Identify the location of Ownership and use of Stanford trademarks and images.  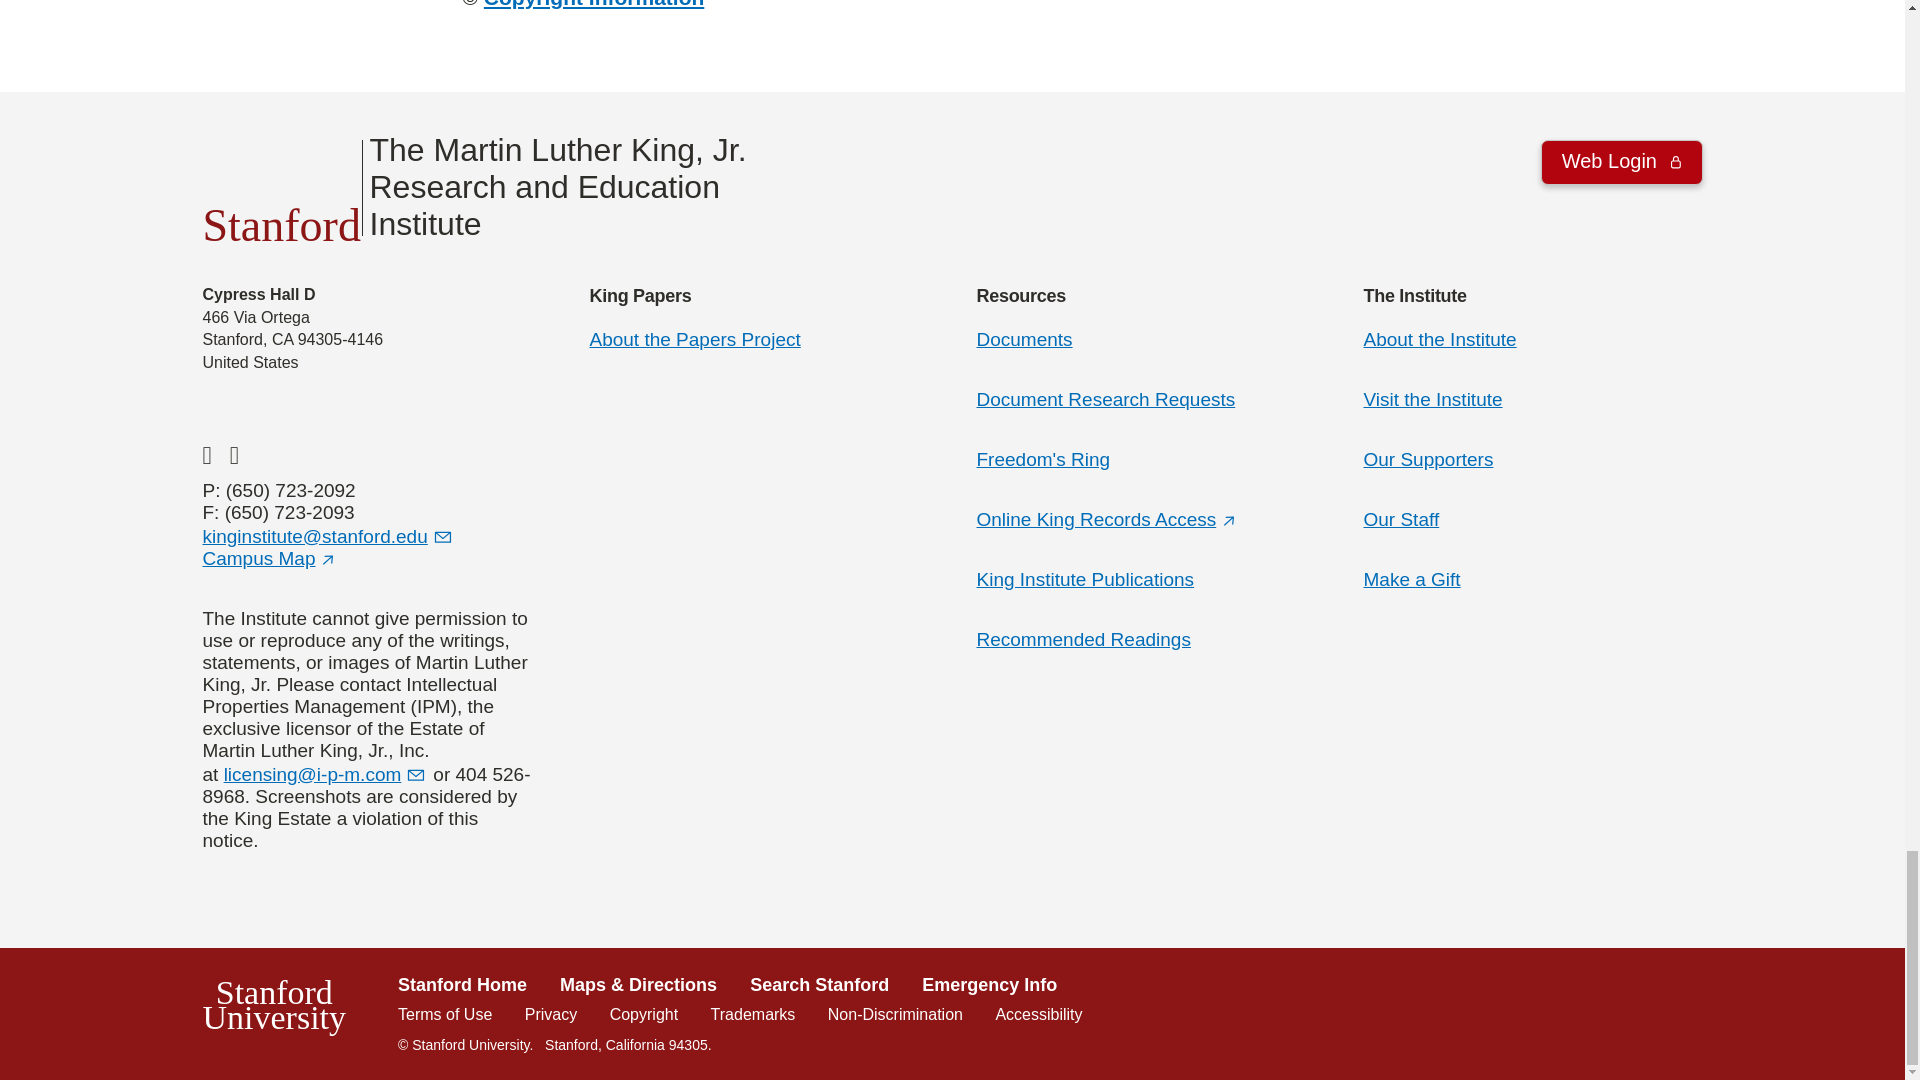
(753, 1014).